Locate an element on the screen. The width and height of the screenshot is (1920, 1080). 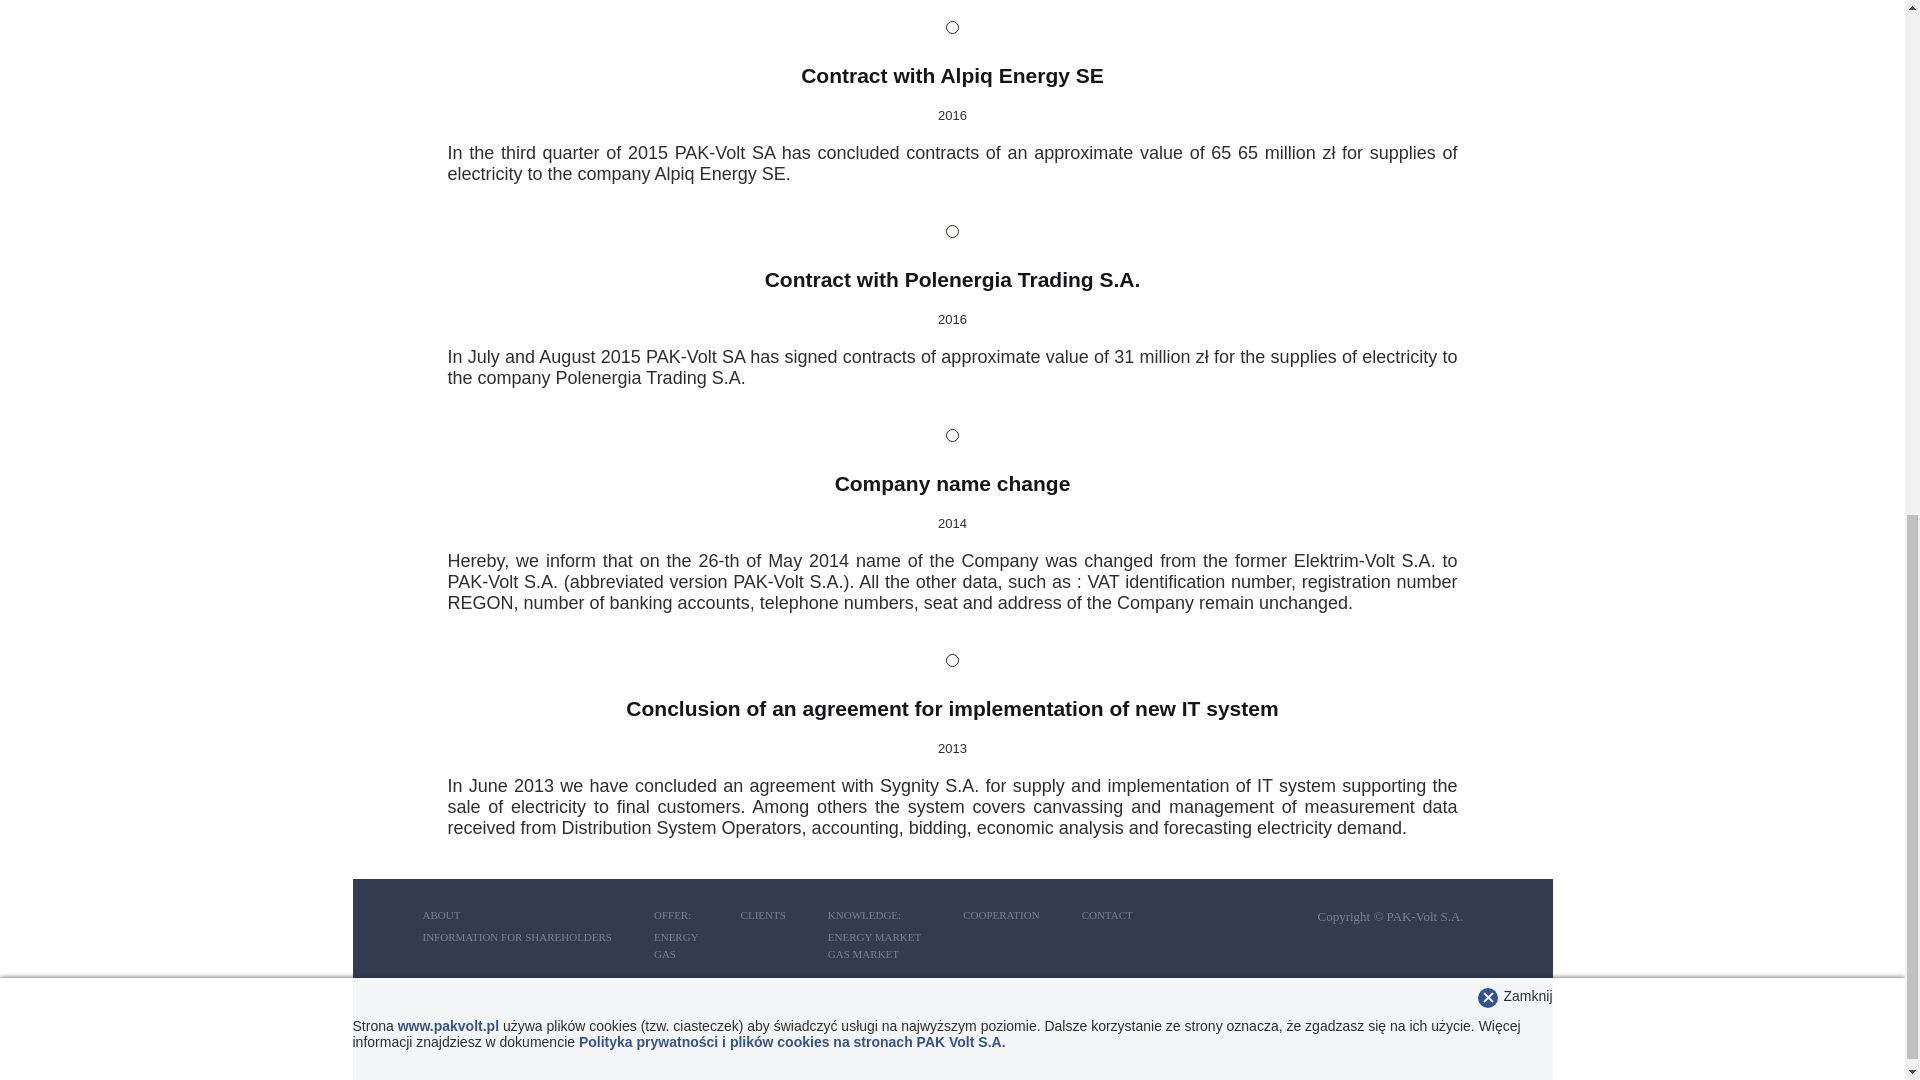
GAS MARKET is located at coordinates (862, 954).